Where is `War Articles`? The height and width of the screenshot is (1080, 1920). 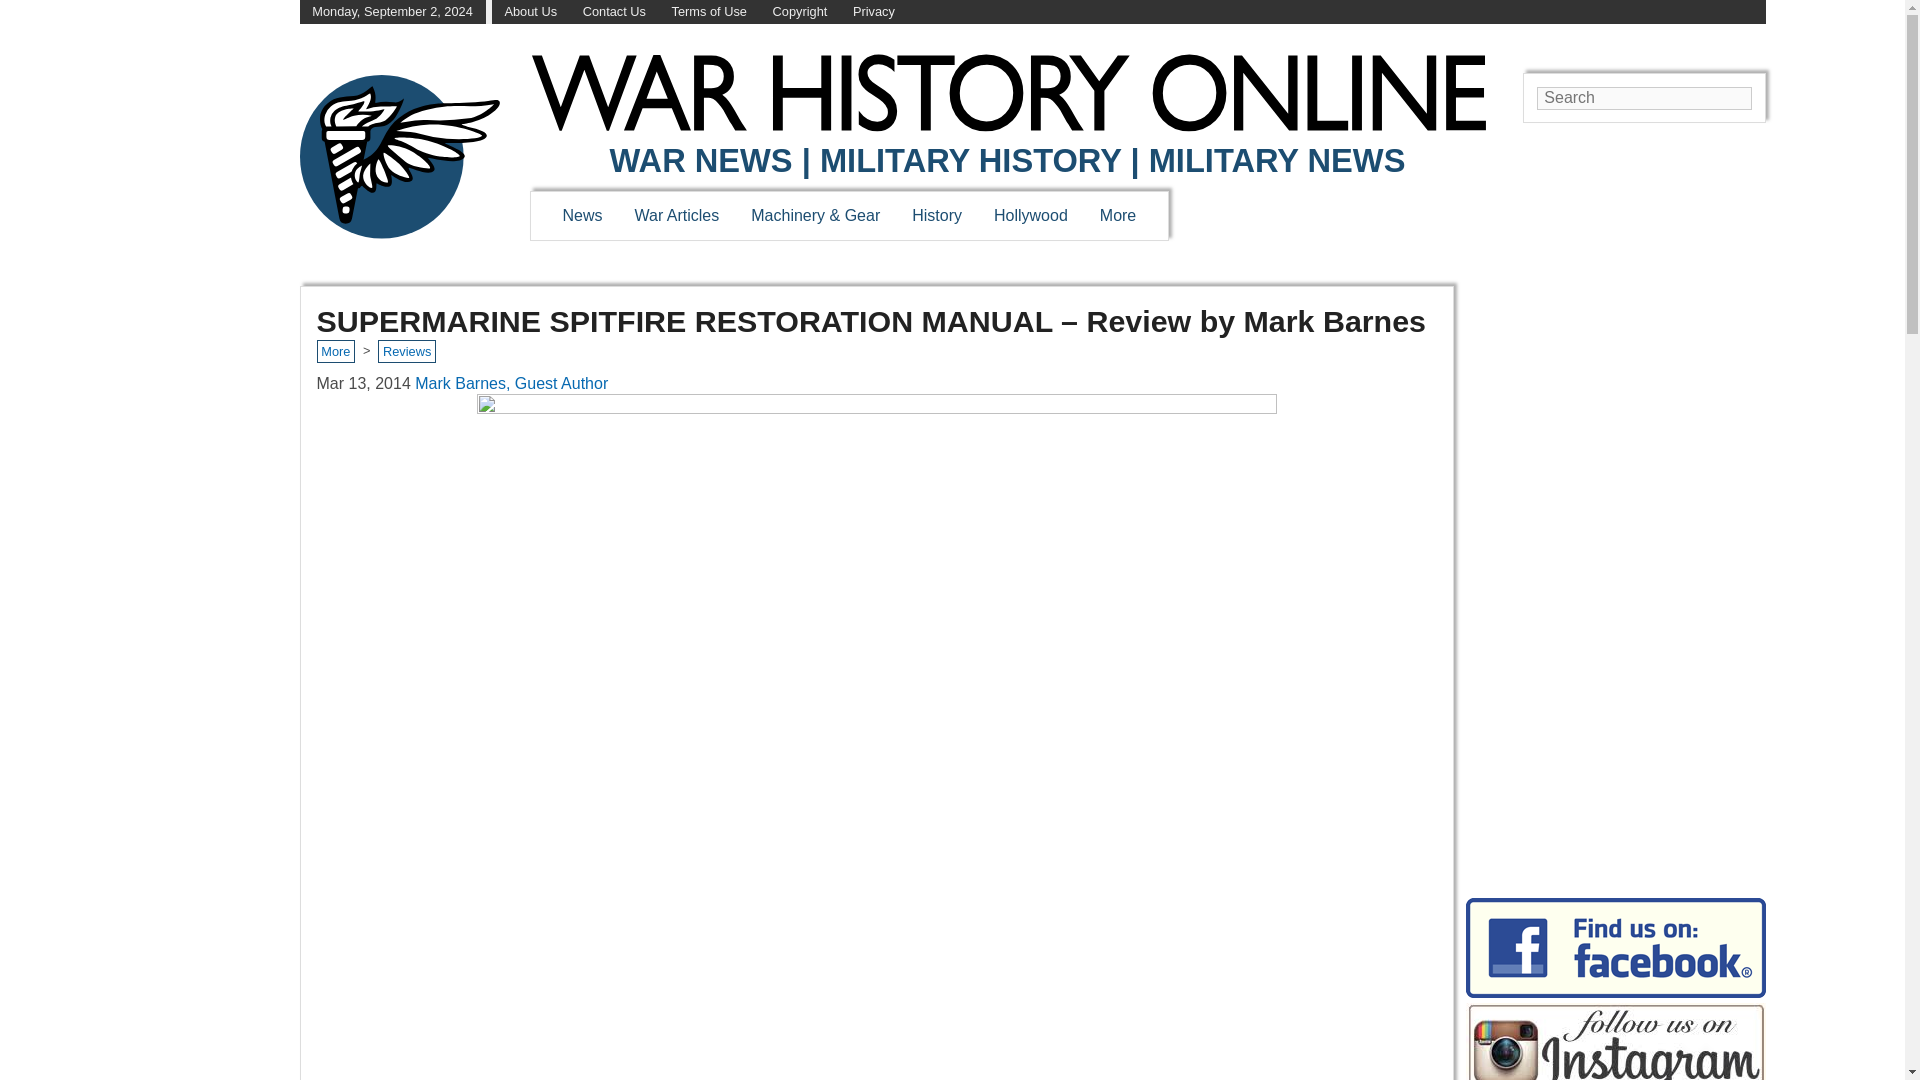 War Articles is located at coordinates (678, 215).